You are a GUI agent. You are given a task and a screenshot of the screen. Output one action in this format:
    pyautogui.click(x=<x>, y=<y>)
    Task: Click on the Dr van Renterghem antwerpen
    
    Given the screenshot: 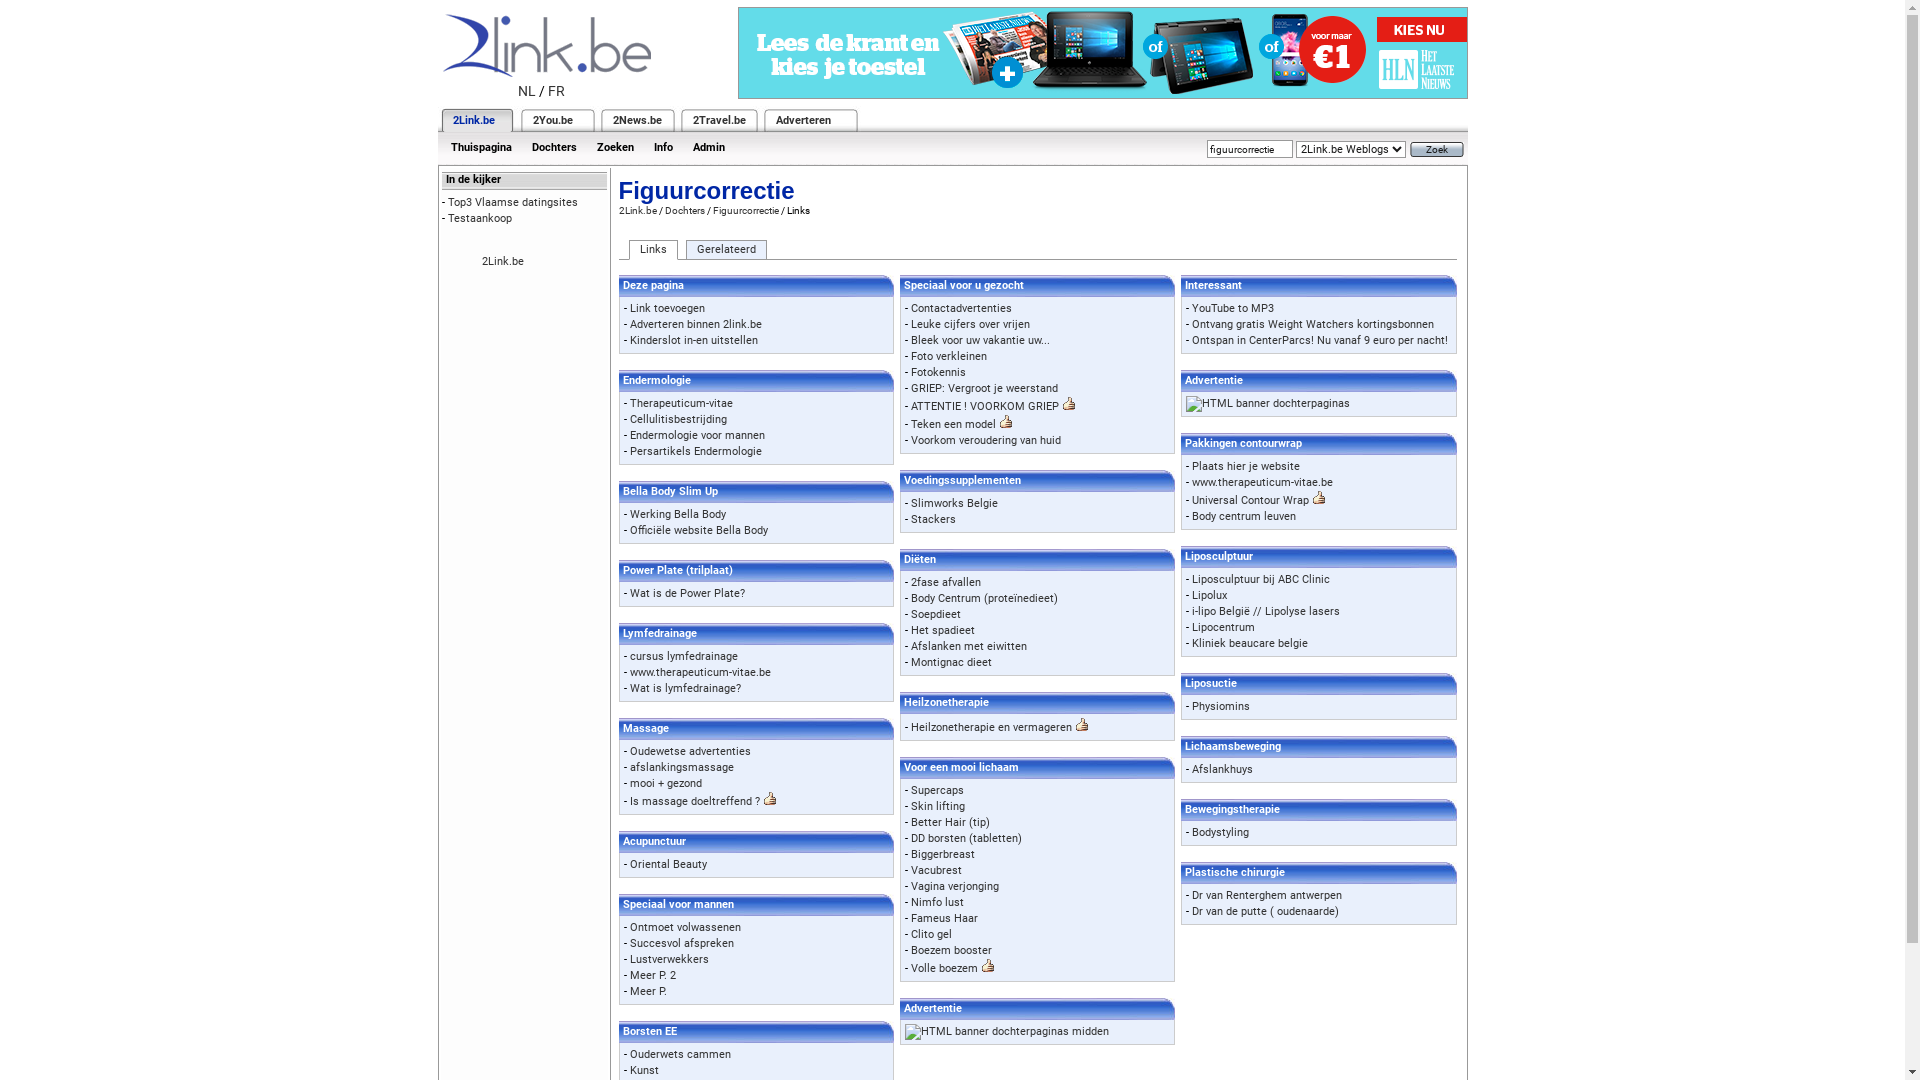 What is the action you would take?
    pyautogui.click(x=1267, y=896)
    